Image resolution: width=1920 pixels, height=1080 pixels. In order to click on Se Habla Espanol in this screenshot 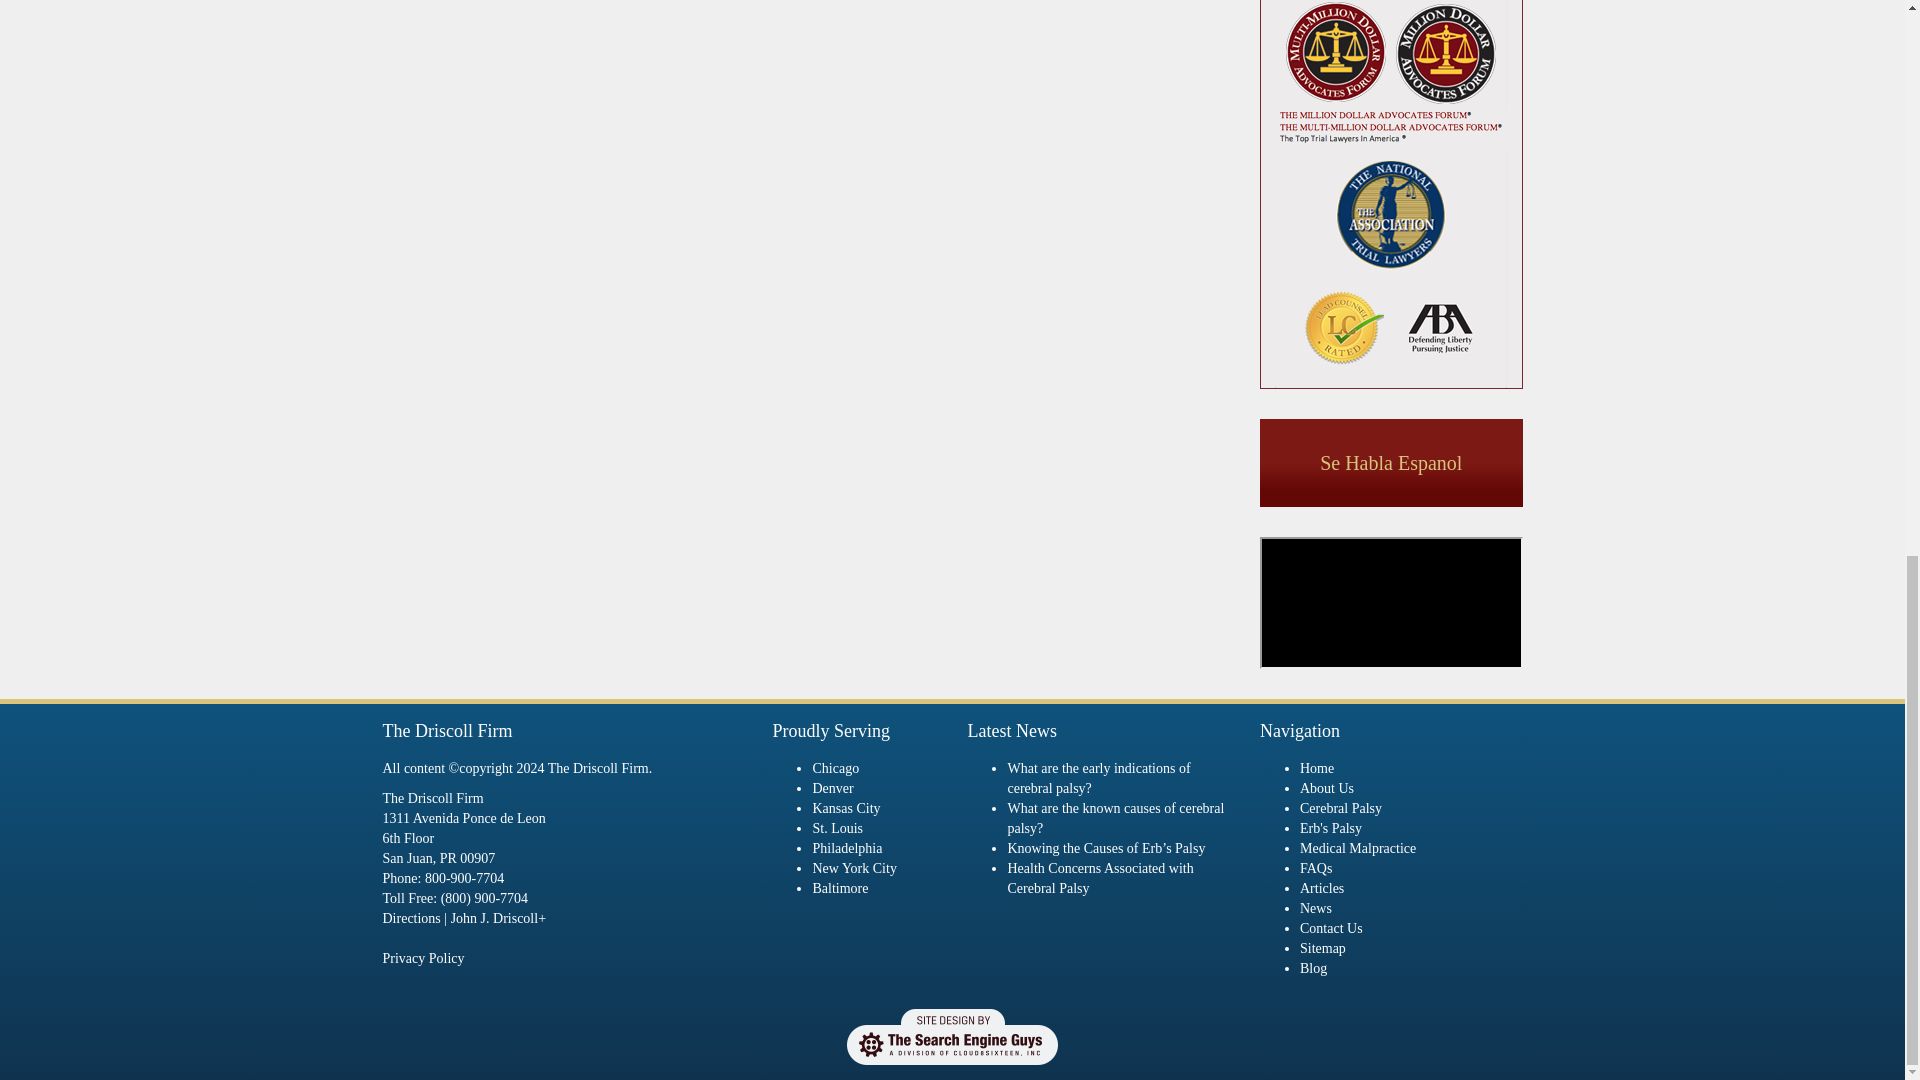, I will do `click(1390, 463)`.